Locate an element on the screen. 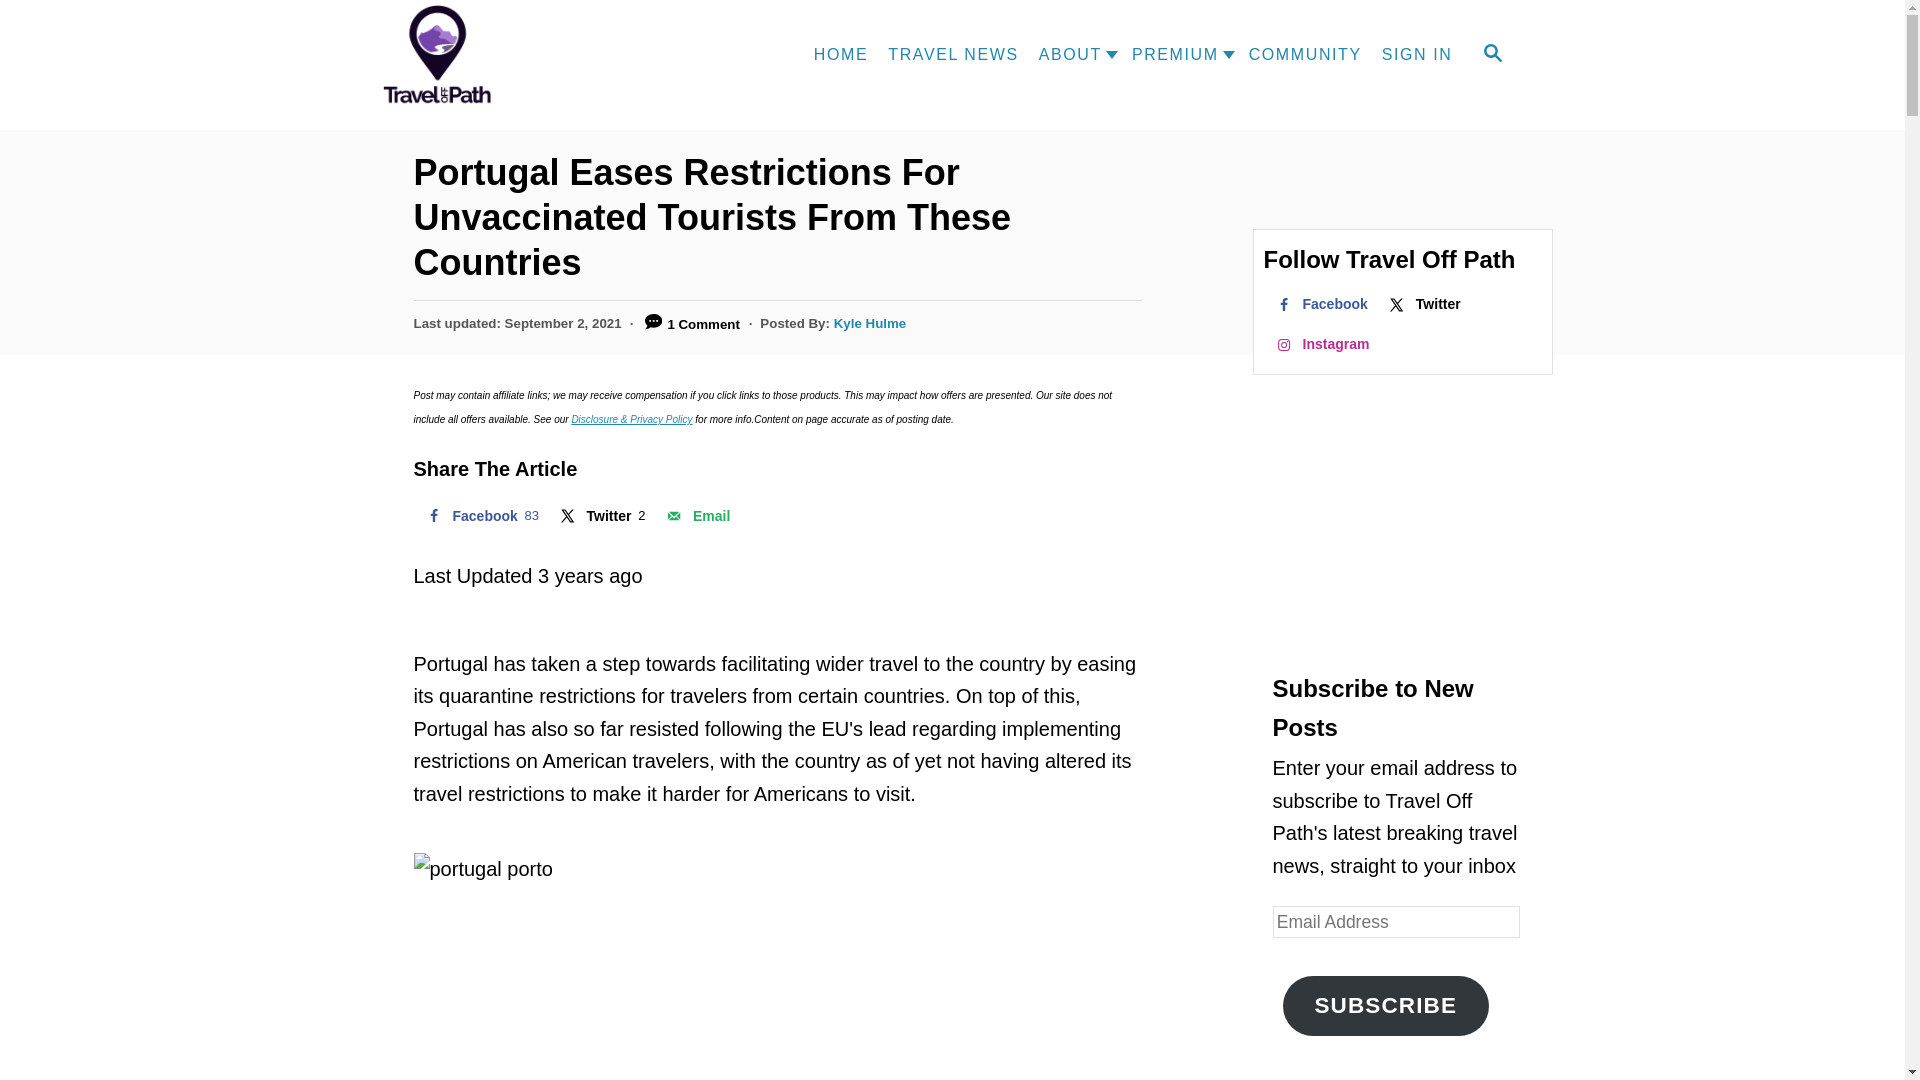  Email is located at coordinates (696, 515).